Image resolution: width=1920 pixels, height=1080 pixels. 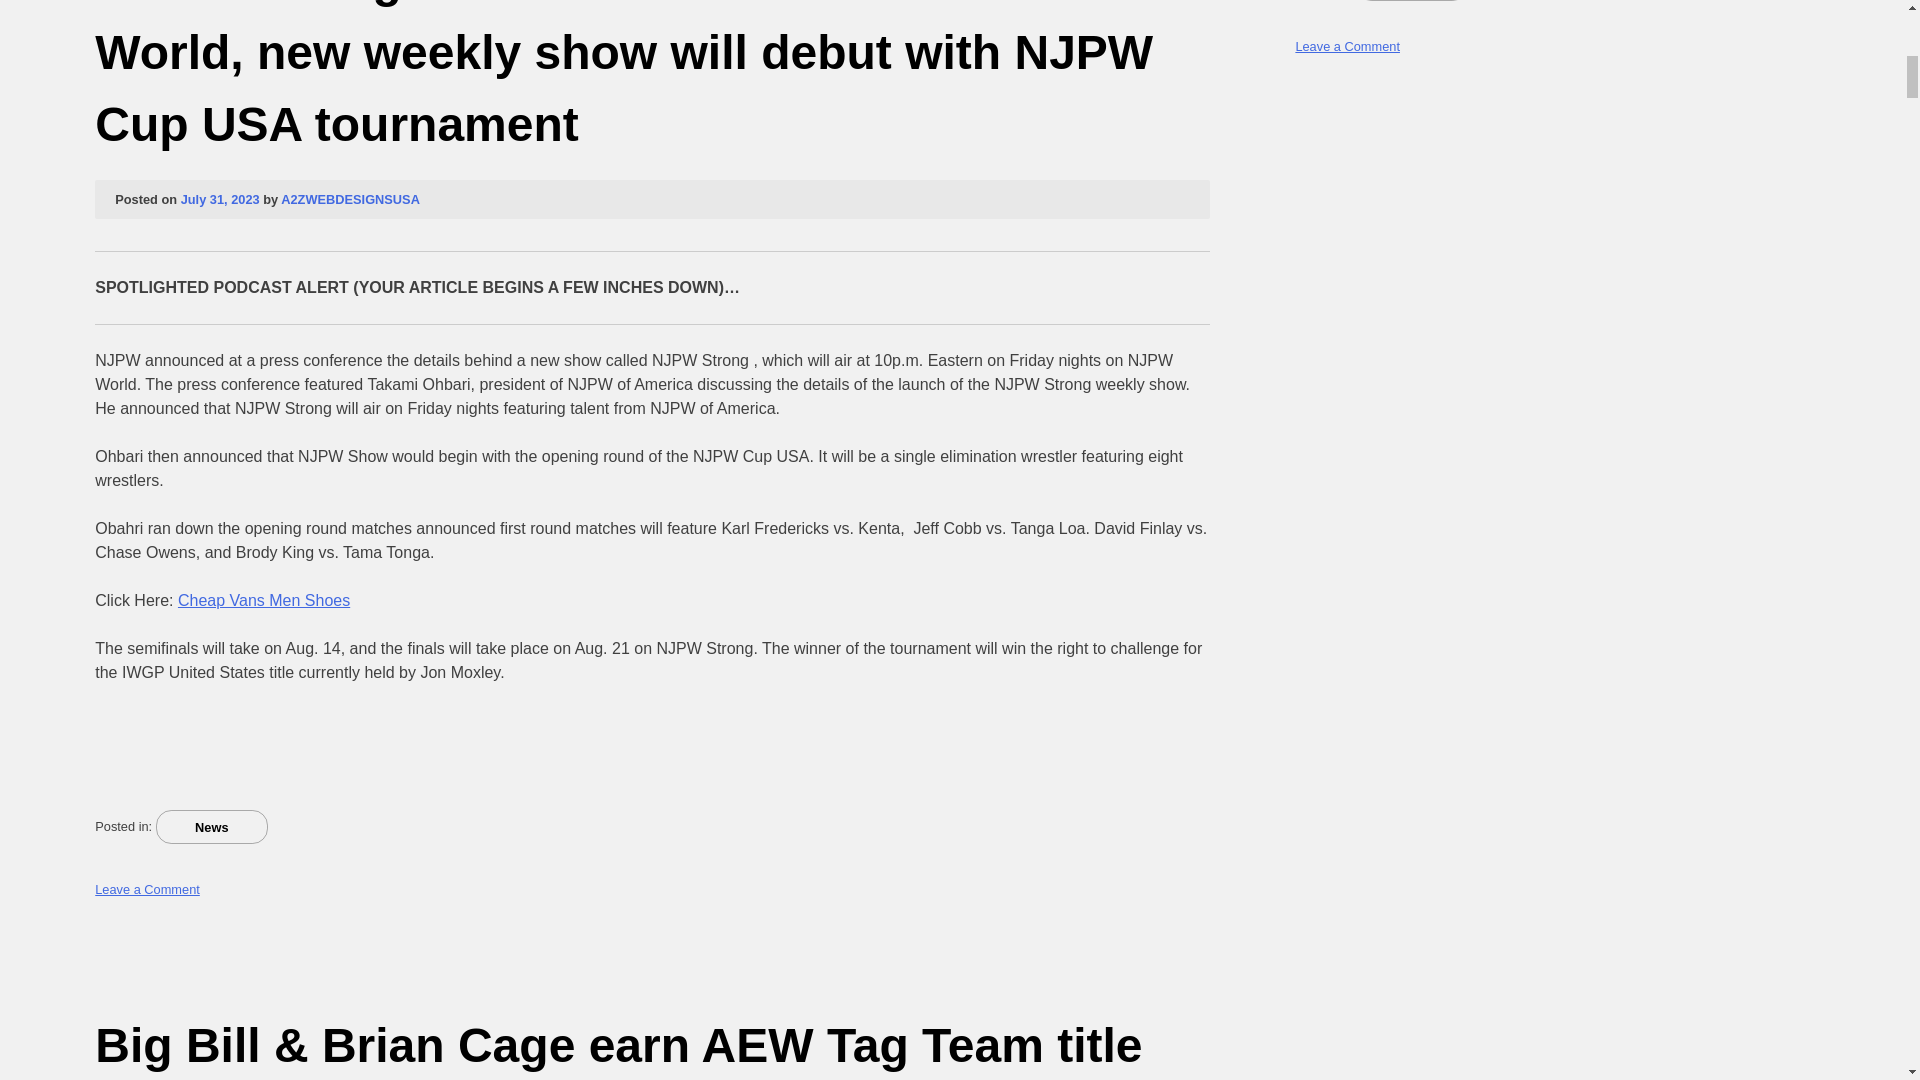 What do you see at coordinates (350, 200) in the screenshot?
I see `A2ZWEBDESIGNSUSA` at bounding box center [350, 200].